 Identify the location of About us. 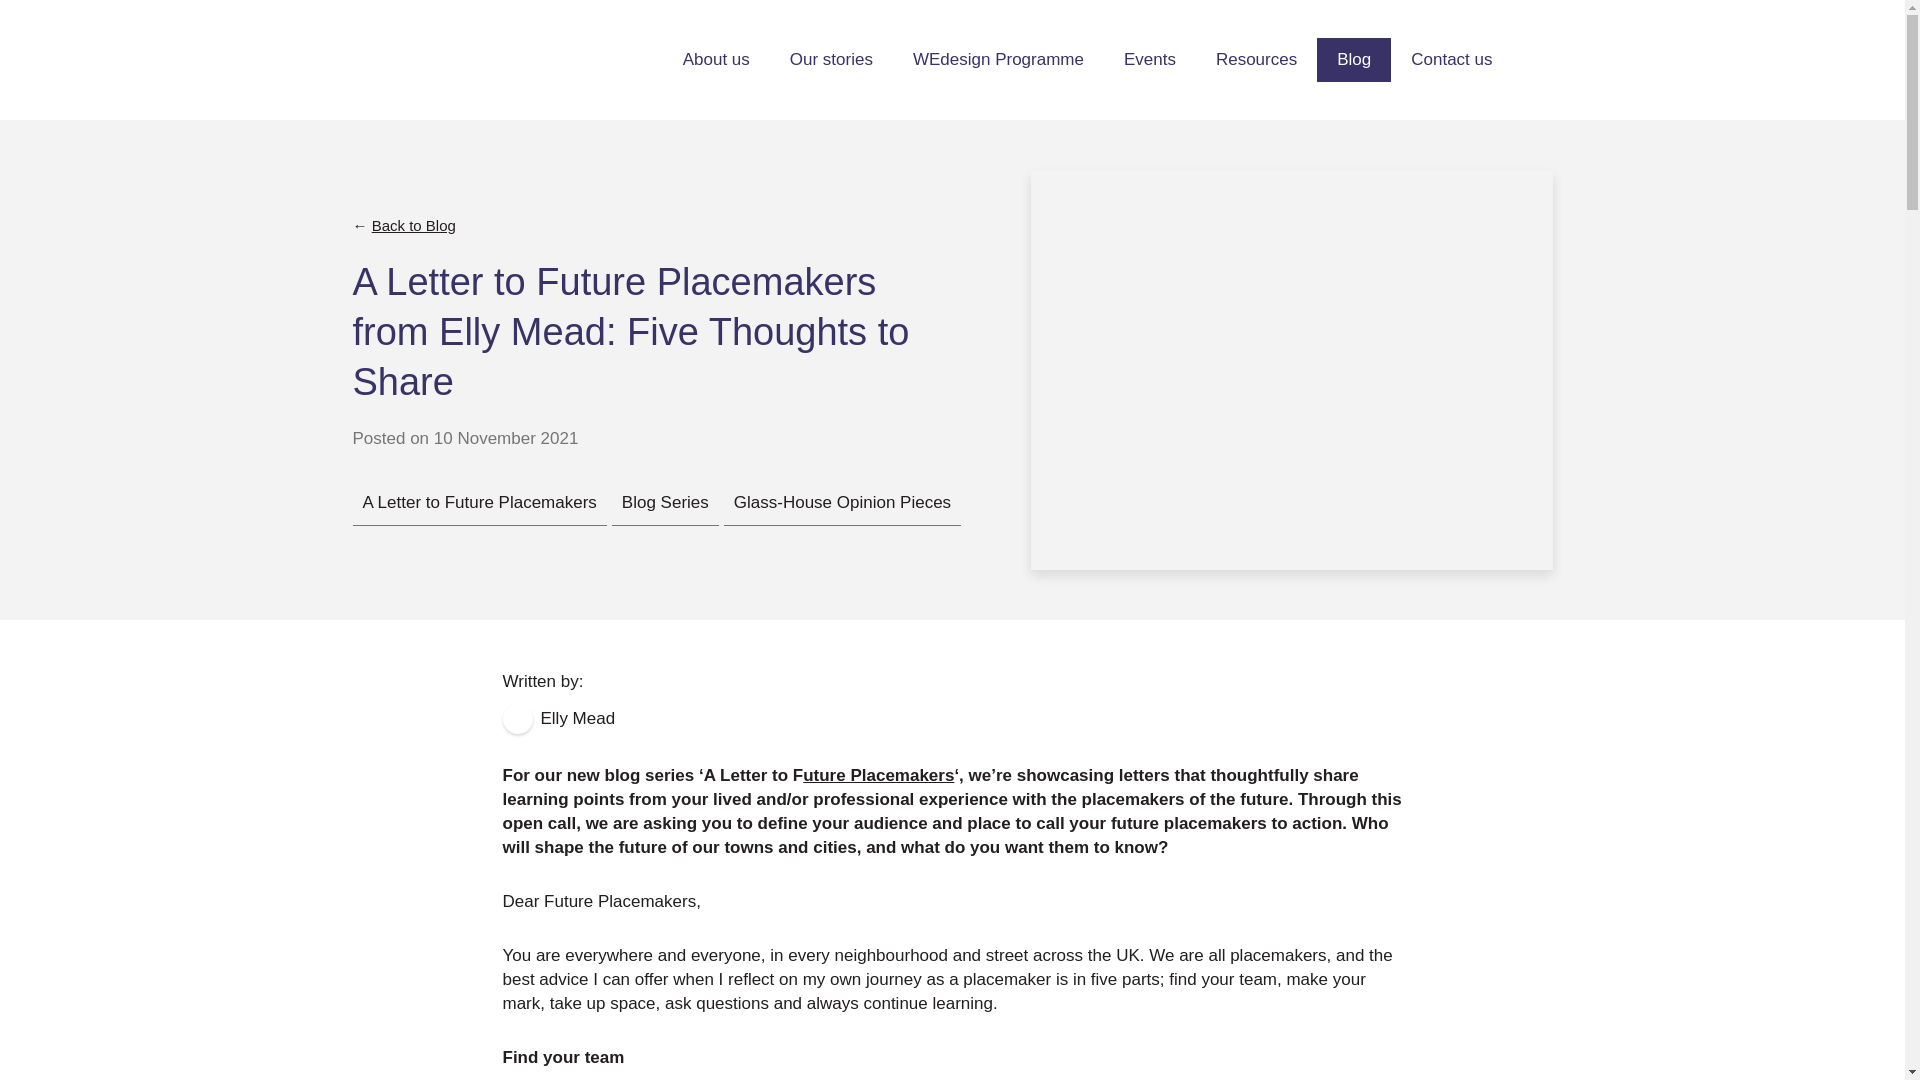
(716, 60).